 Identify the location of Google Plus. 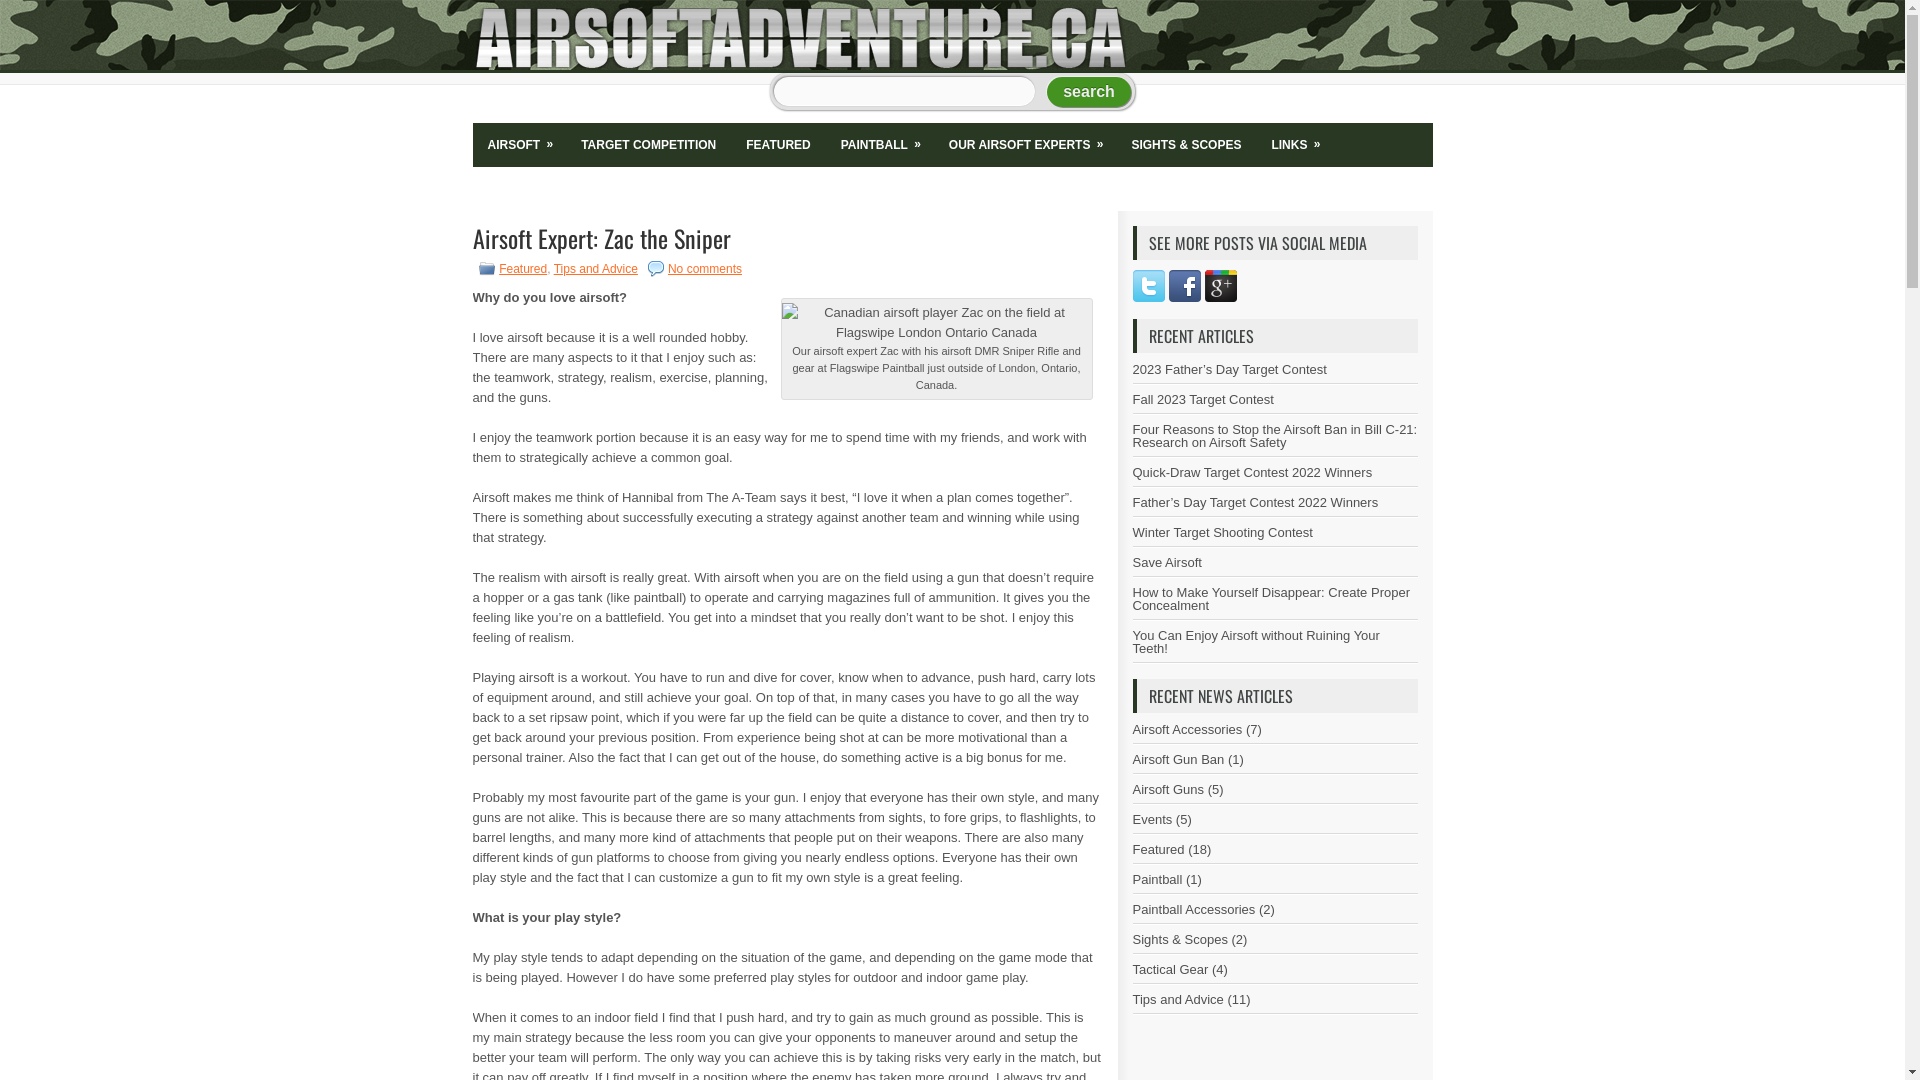
(1220, 286).